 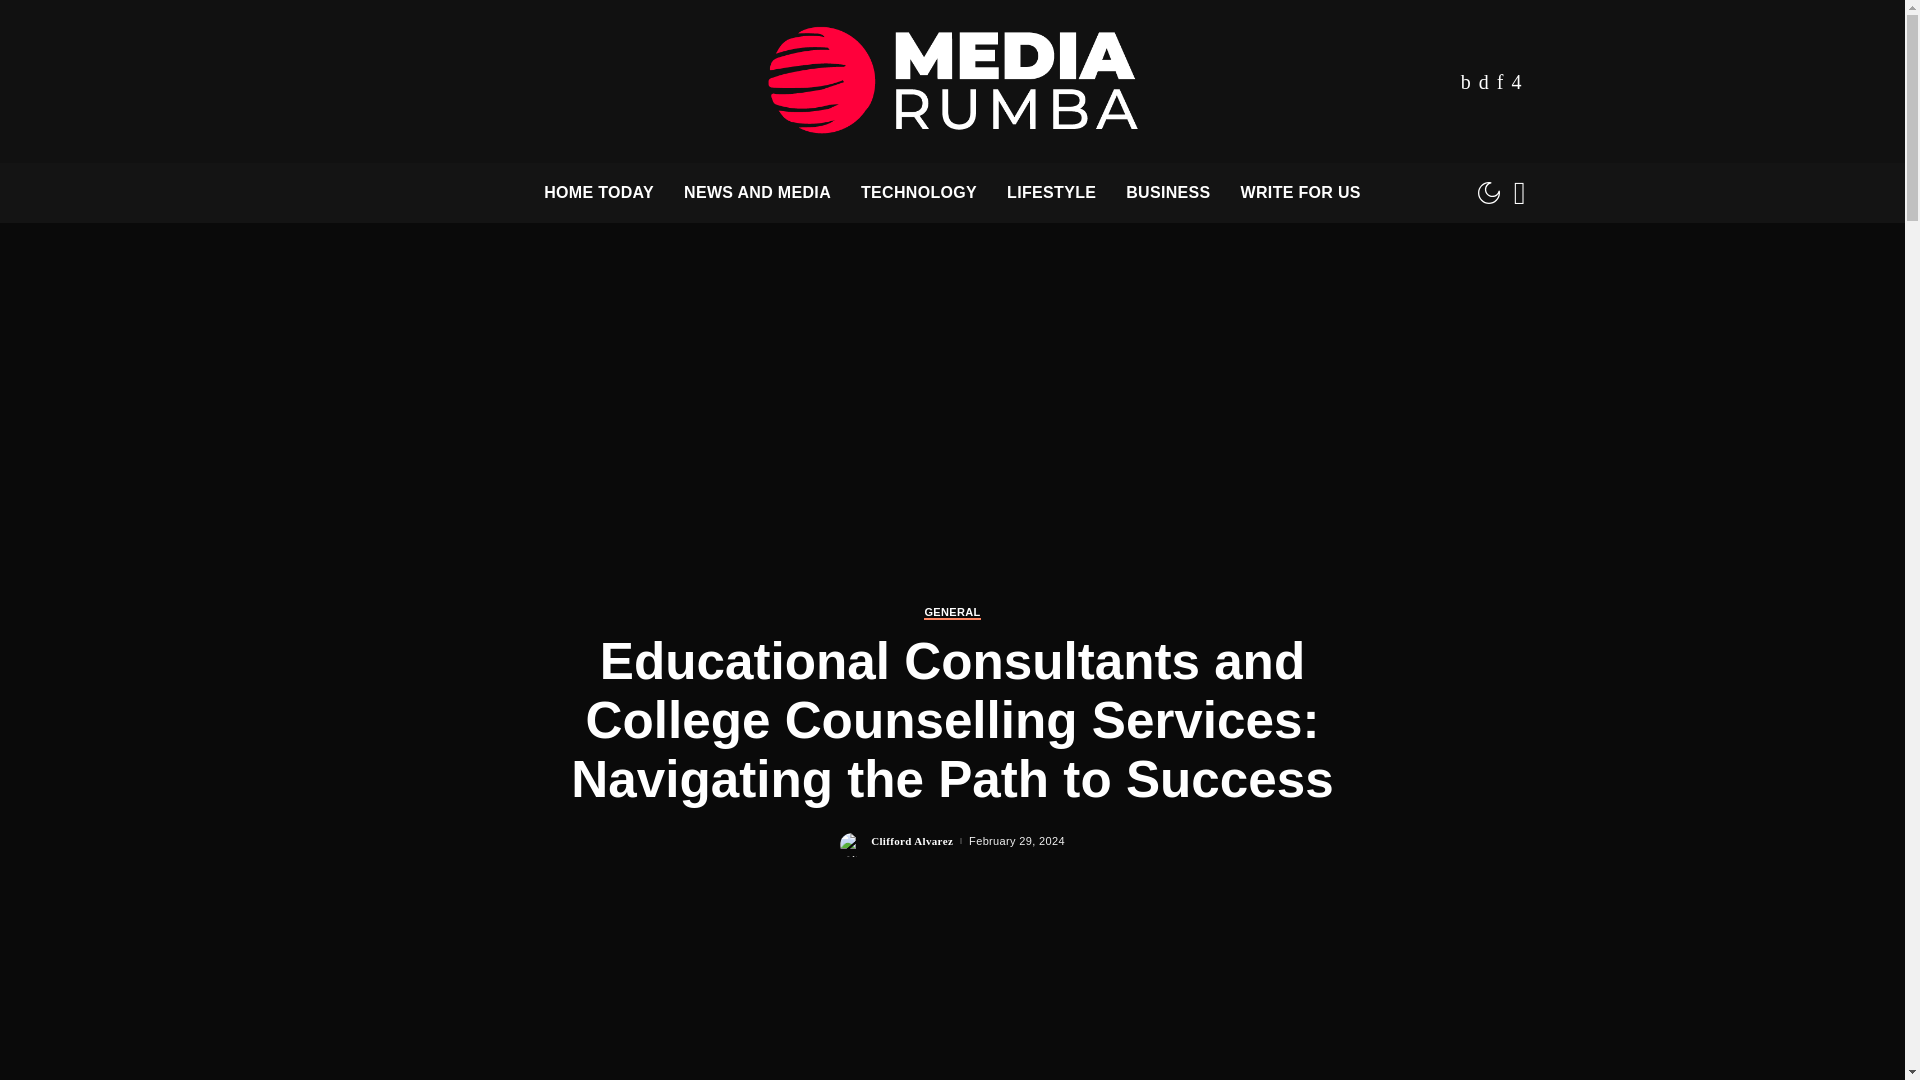 I want to click on NEWS AND MEDIA, so click(x=757, y=192).